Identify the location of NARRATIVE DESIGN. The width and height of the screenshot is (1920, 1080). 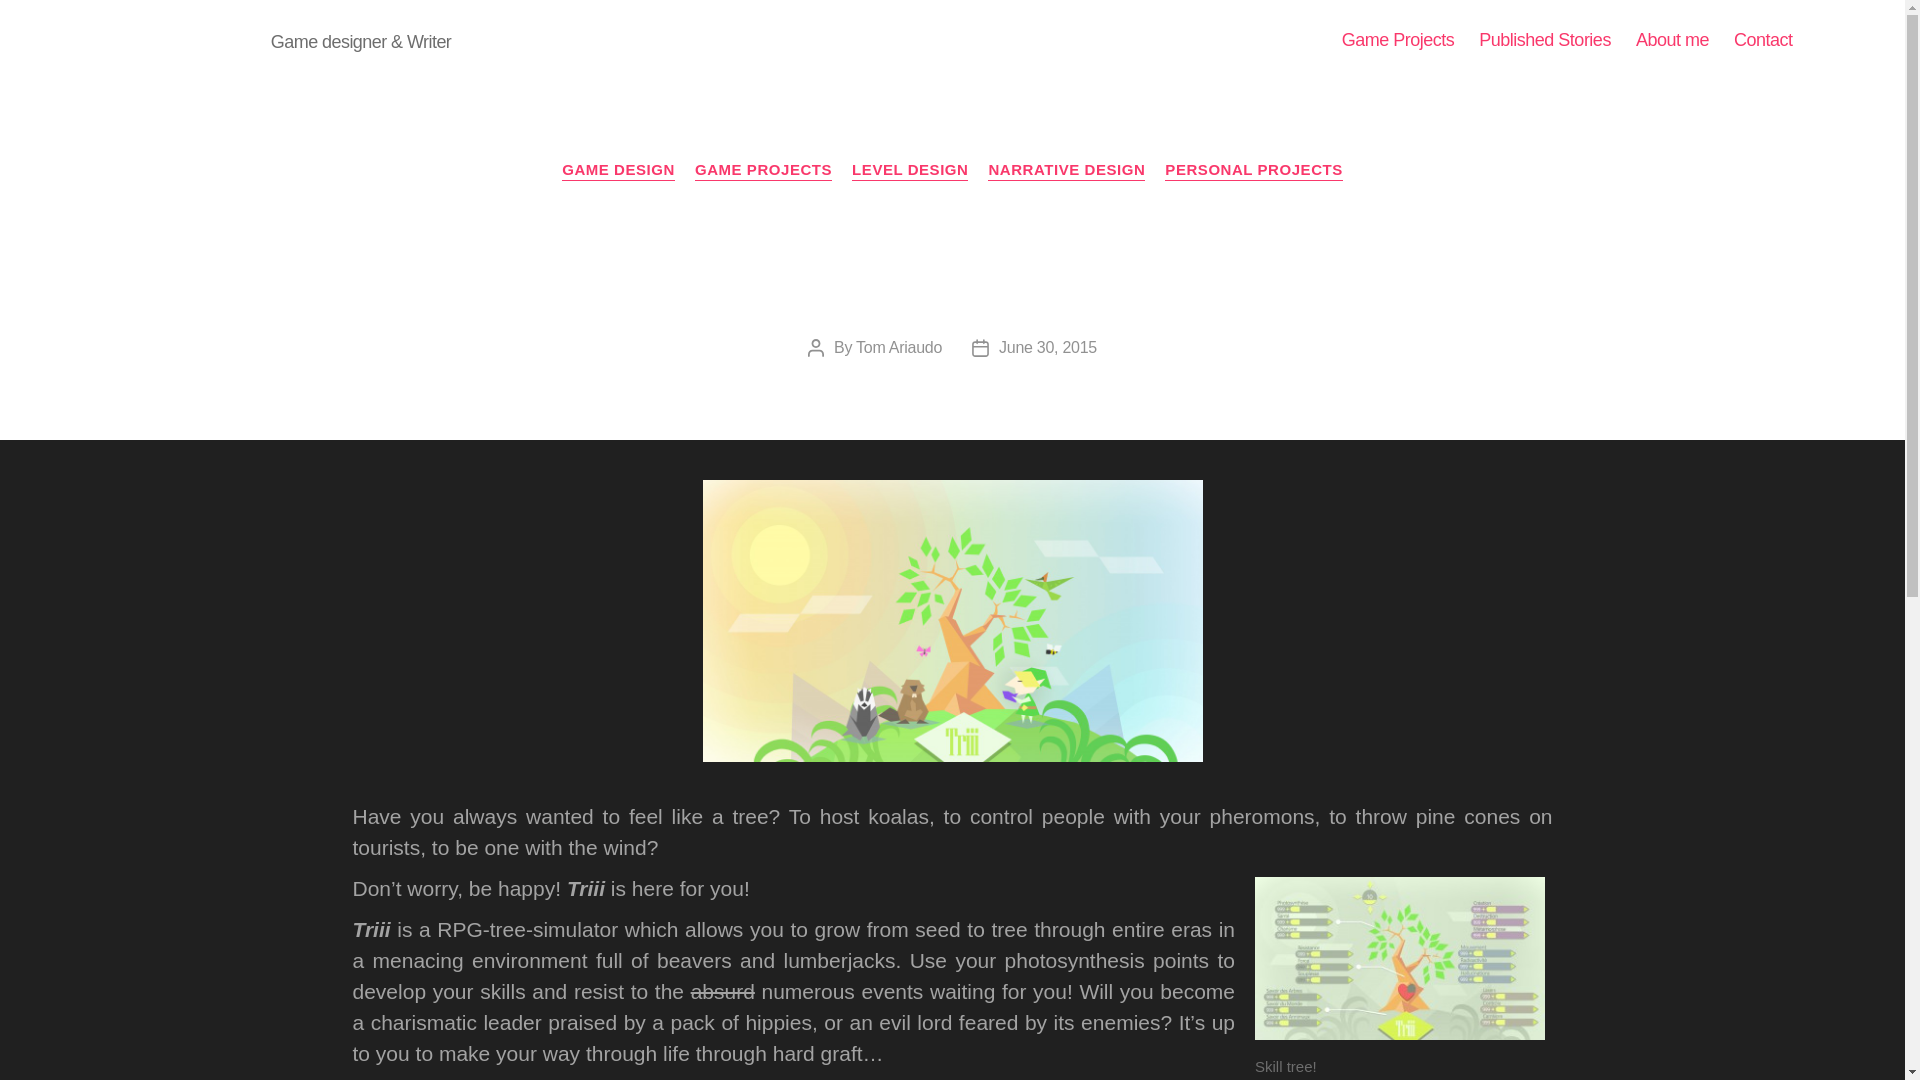
(1066, 170).